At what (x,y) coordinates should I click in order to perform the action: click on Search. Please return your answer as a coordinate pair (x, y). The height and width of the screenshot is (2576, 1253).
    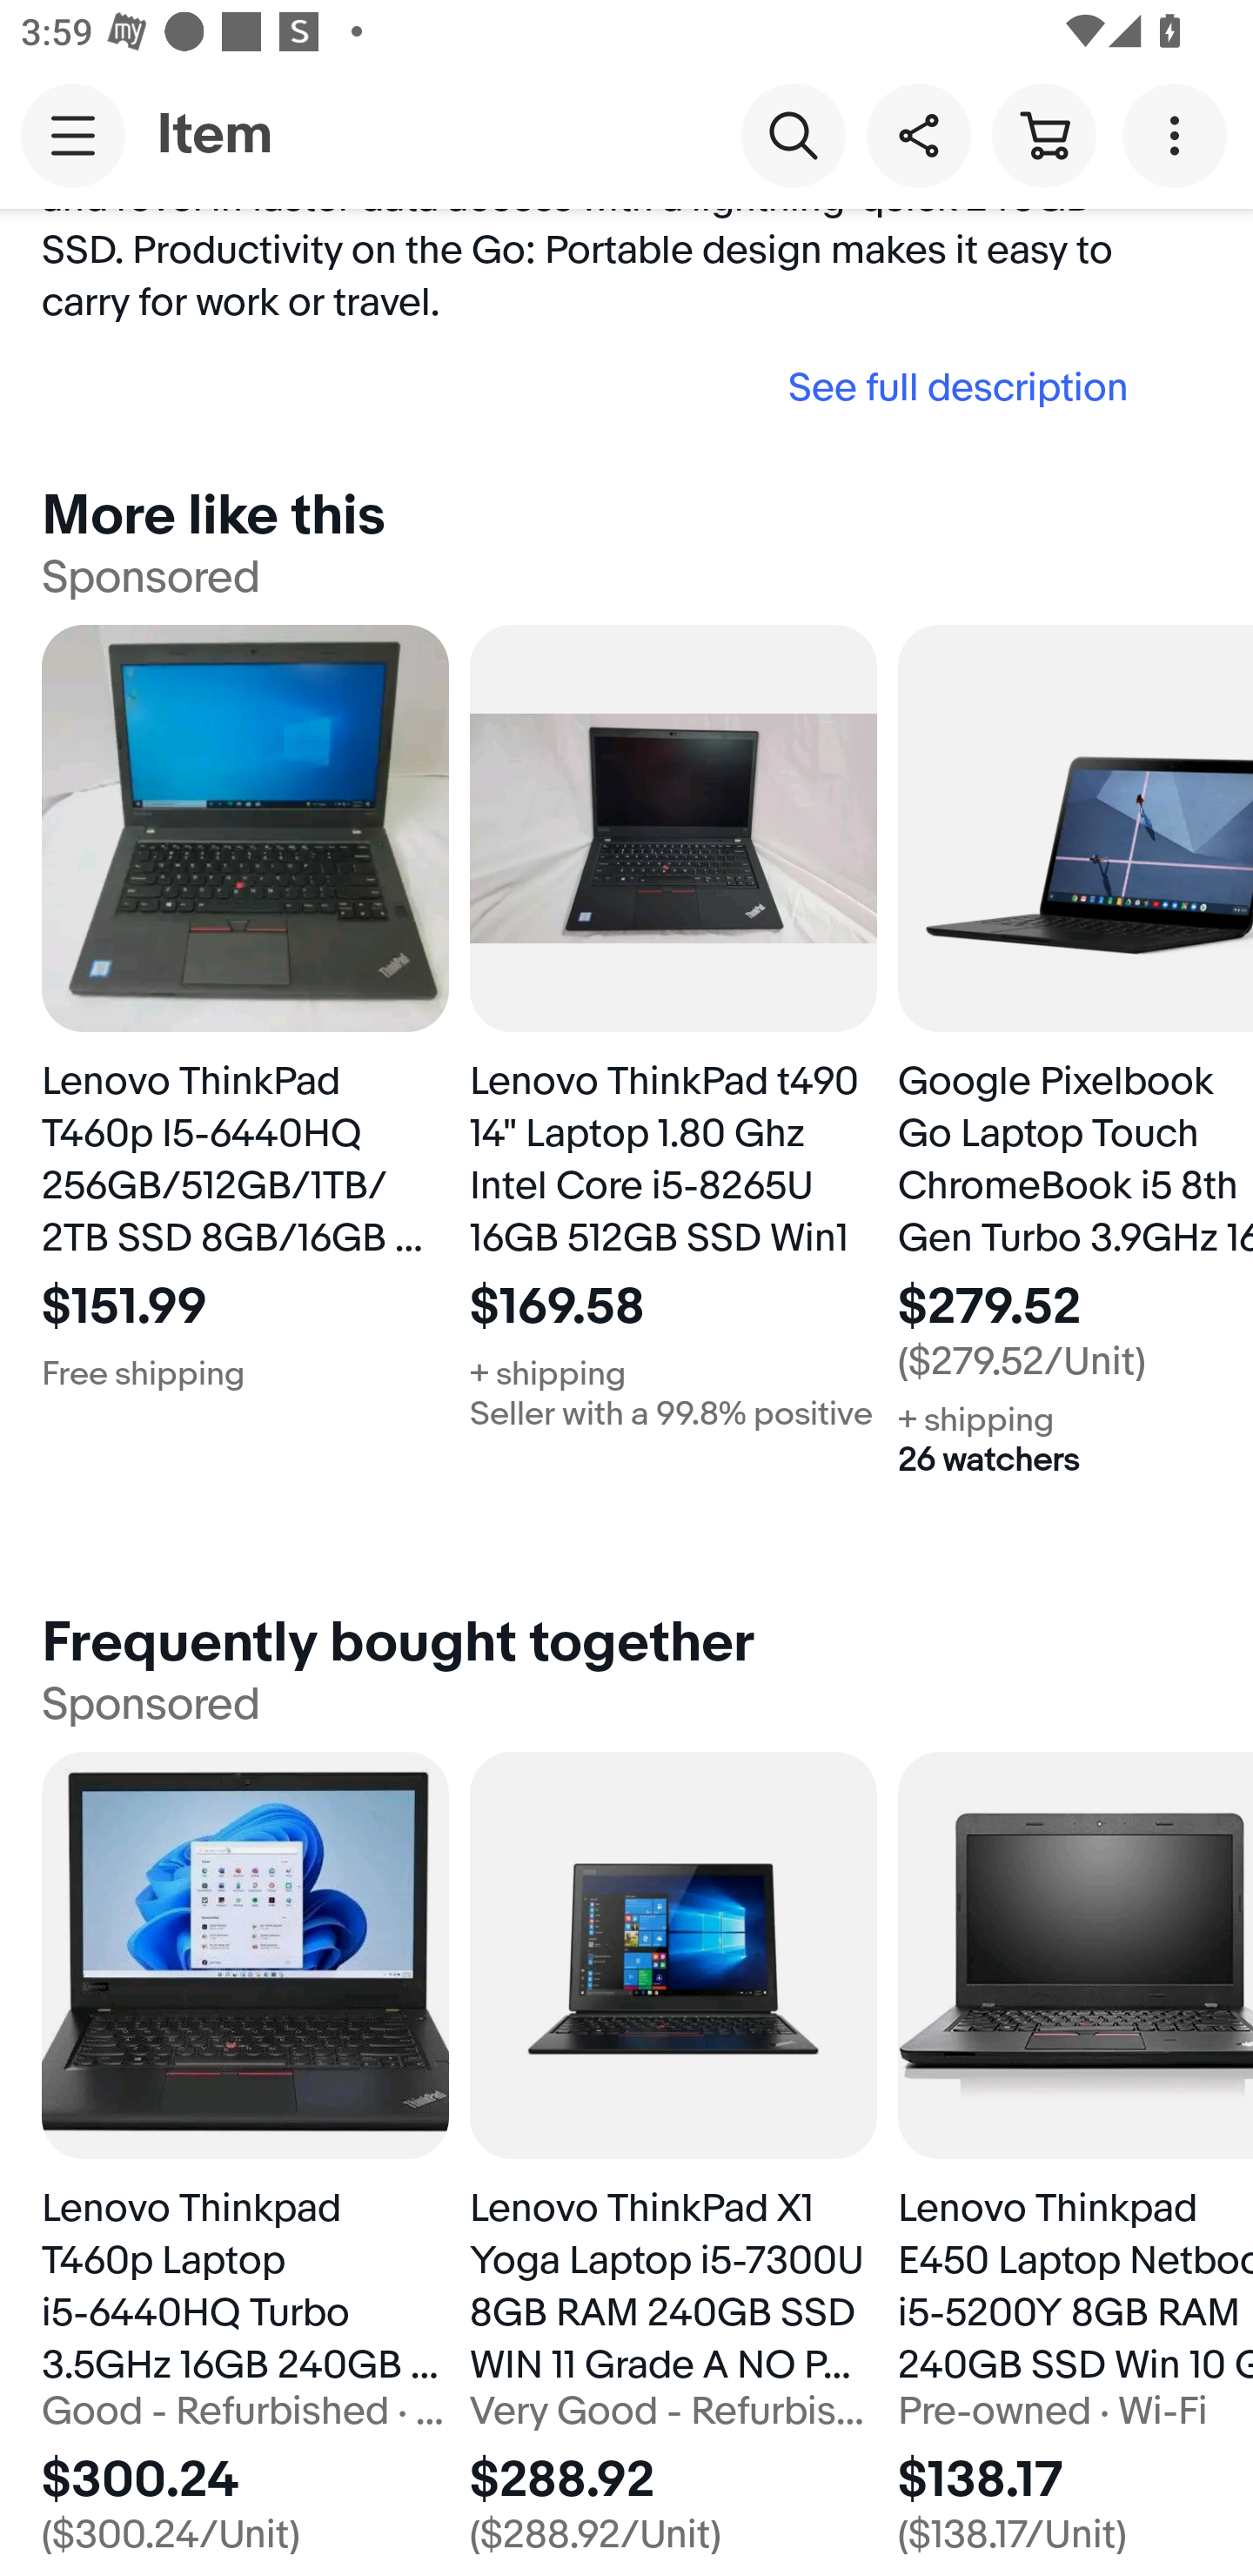
    Looking at the image, I should click on (793, 134).